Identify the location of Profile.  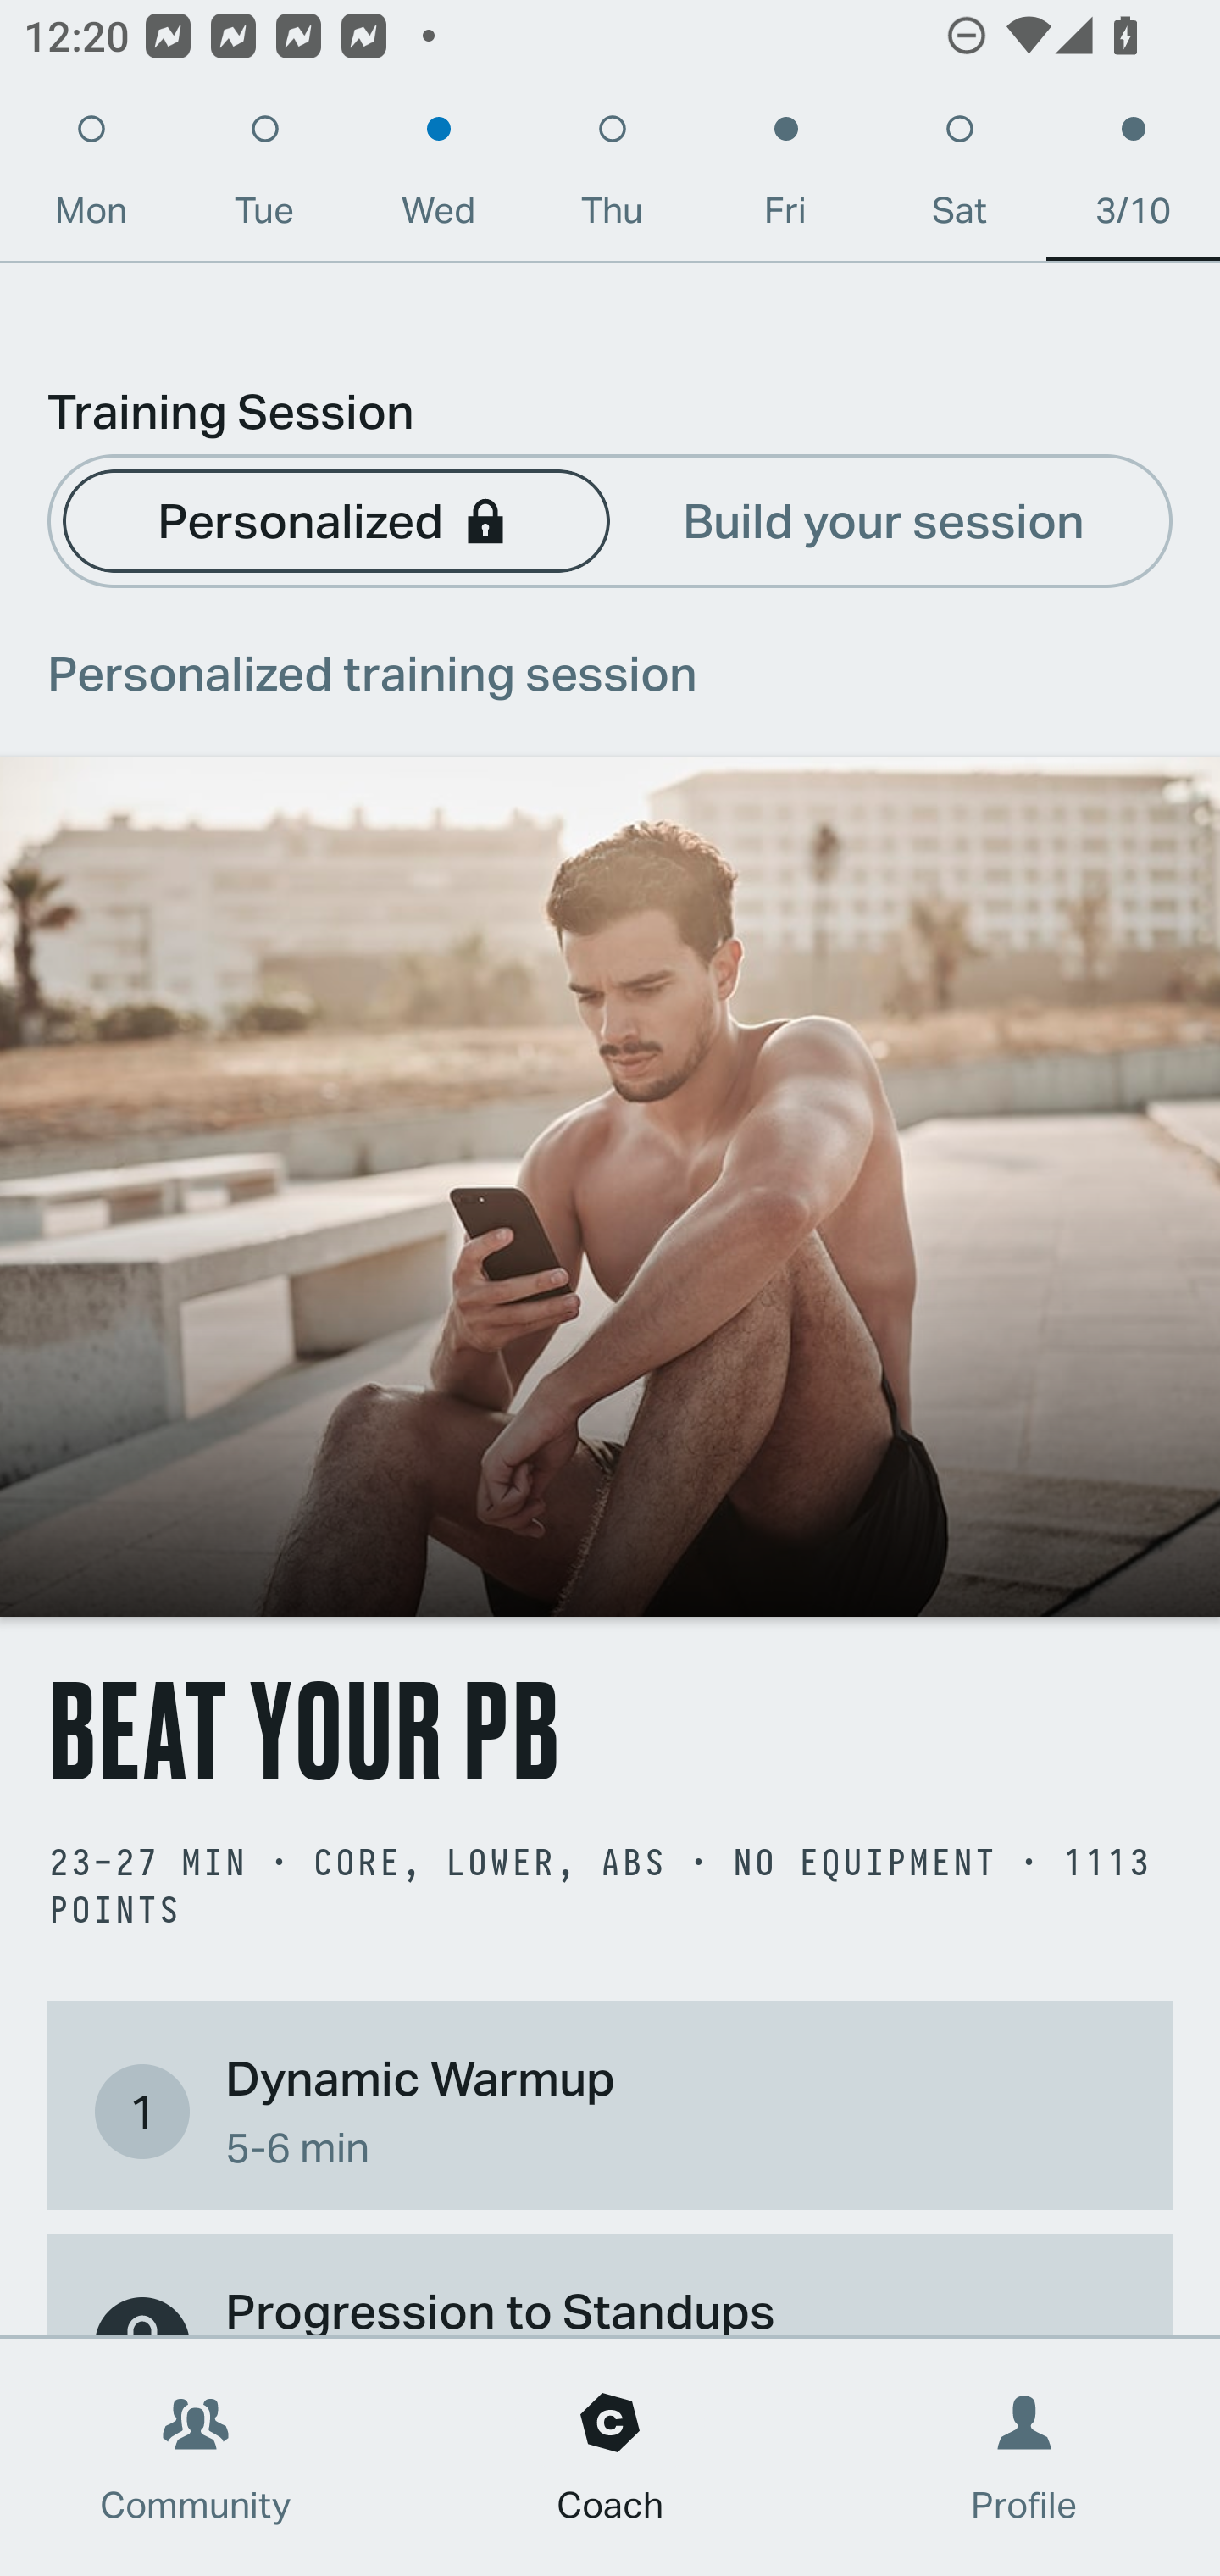
(1025, 2457).